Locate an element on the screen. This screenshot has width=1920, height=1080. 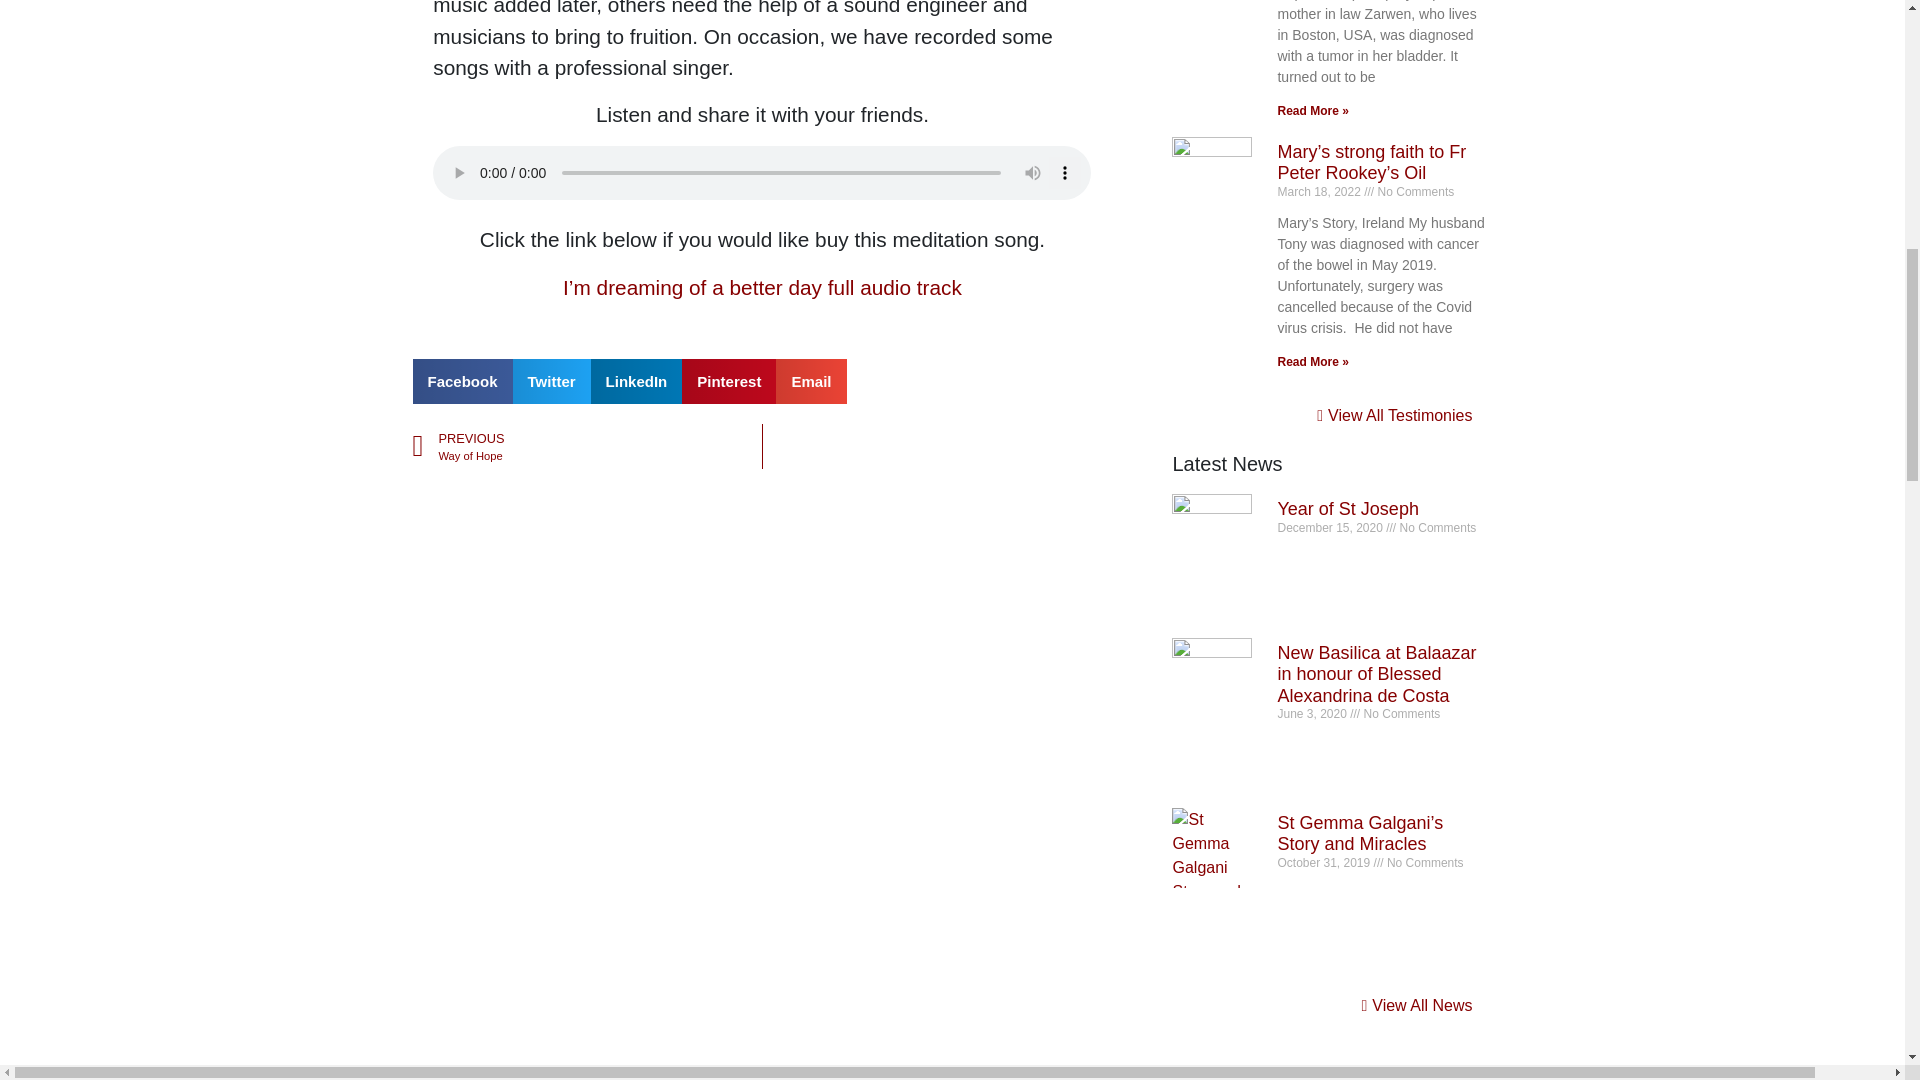
Year of St Joseph is located at coordinates (1347, 508).